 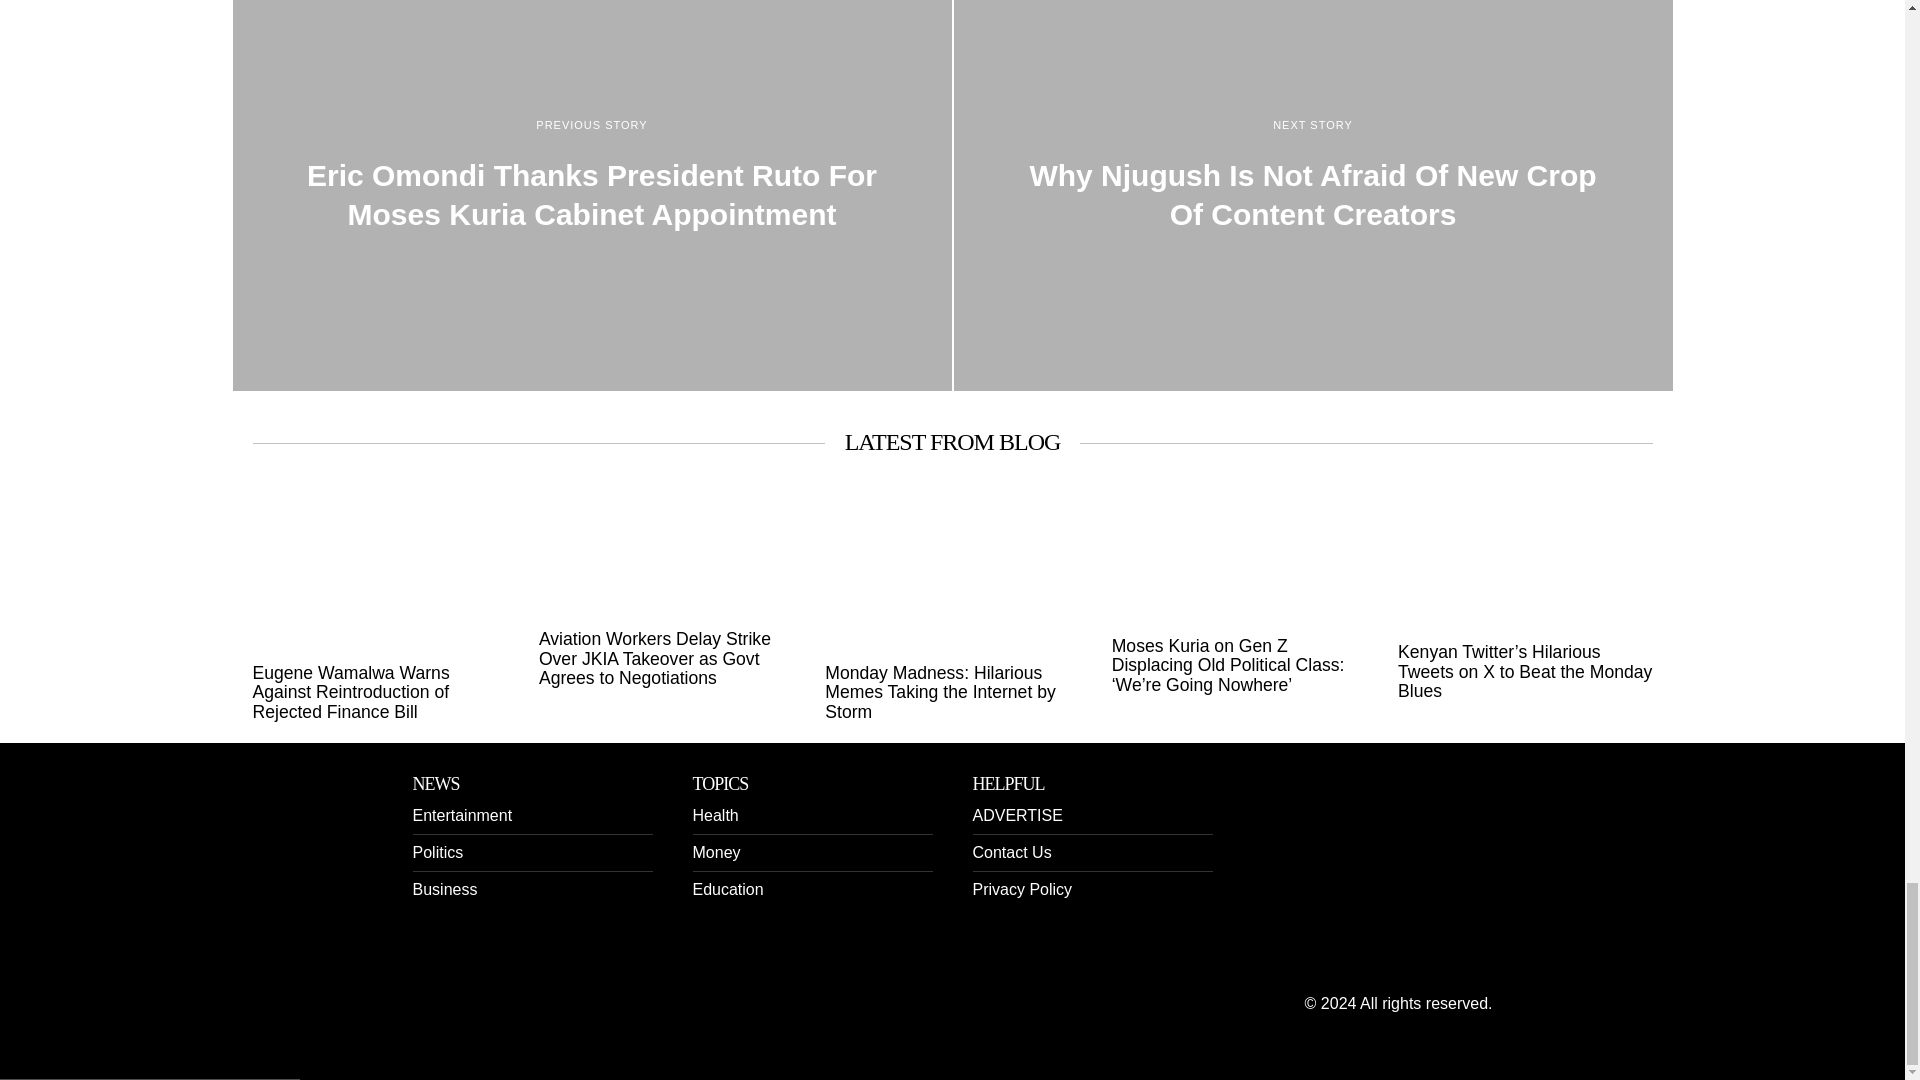 I want to click on Monday Madness: Hilarious Memes Taking the Internet by Storm, so click(x=952, y=693).